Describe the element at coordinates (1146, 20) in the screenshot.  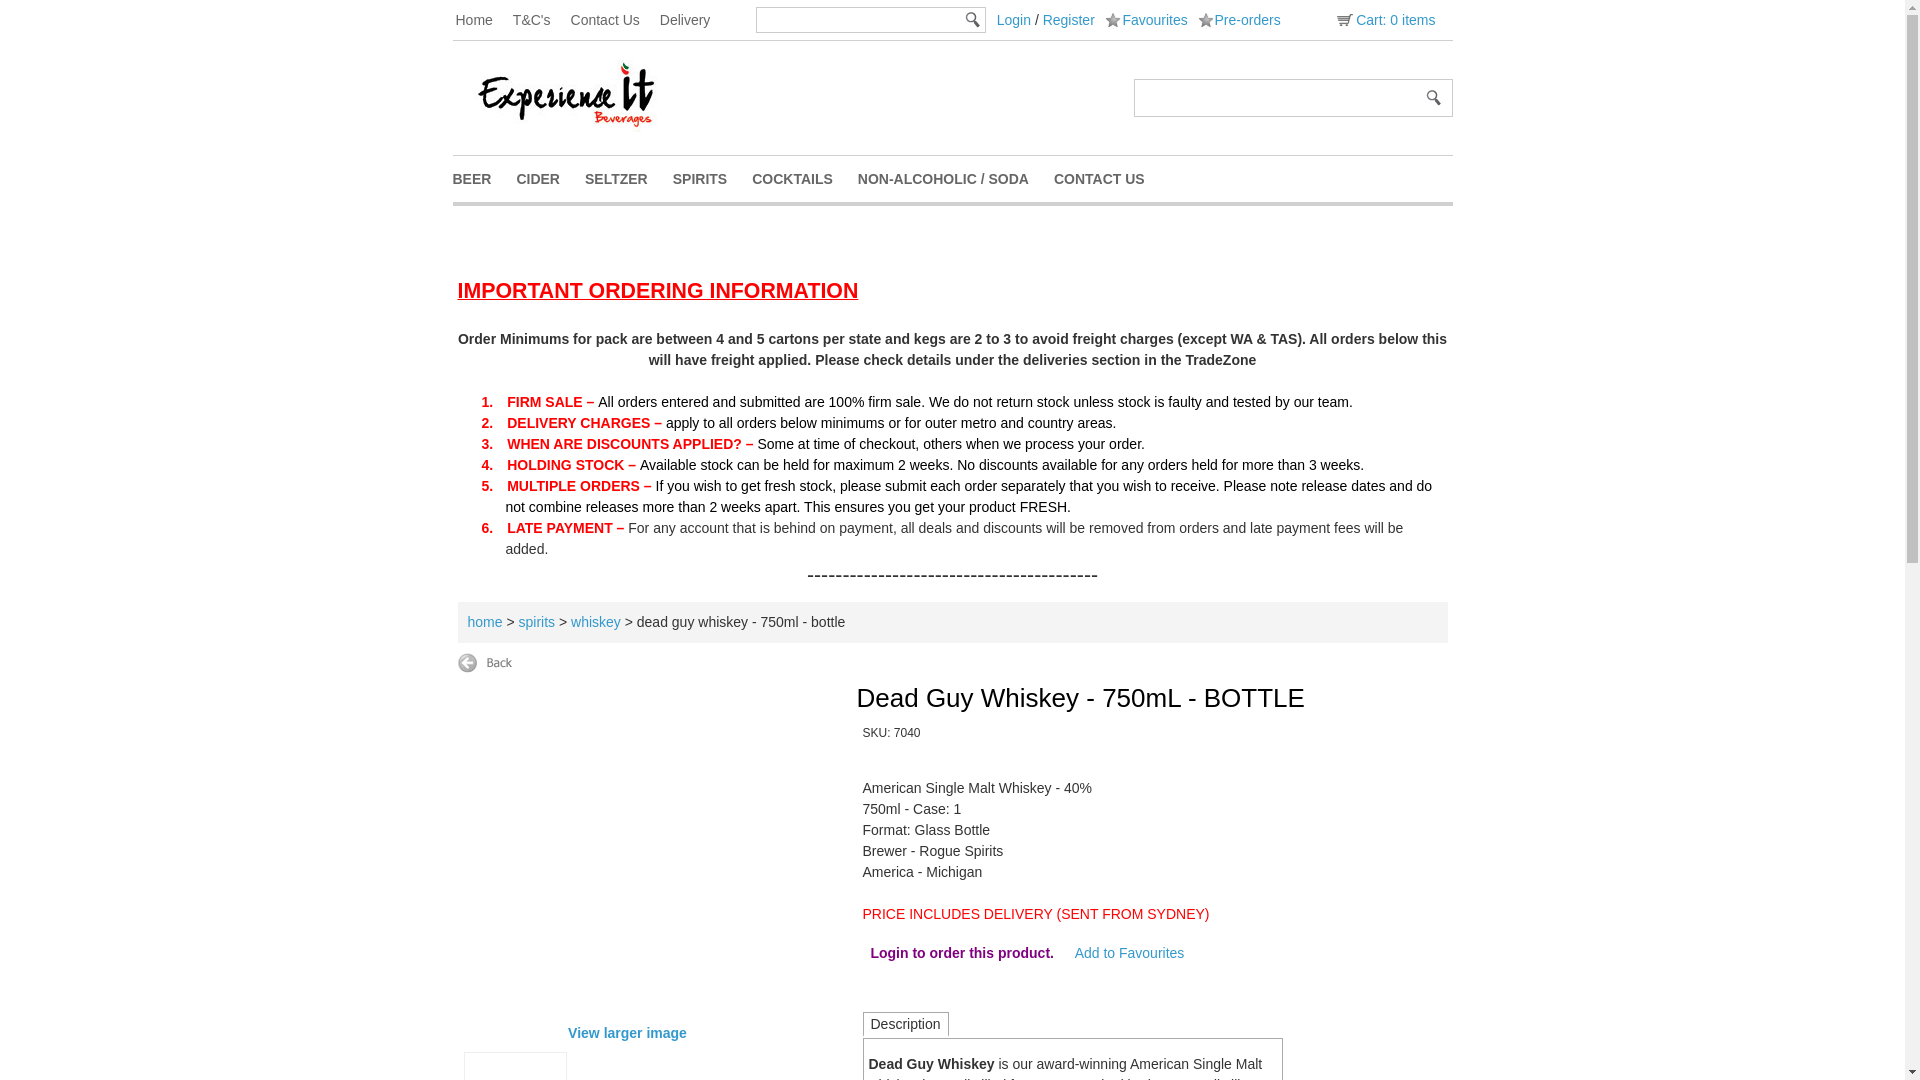
I see `Favourites` at that location.